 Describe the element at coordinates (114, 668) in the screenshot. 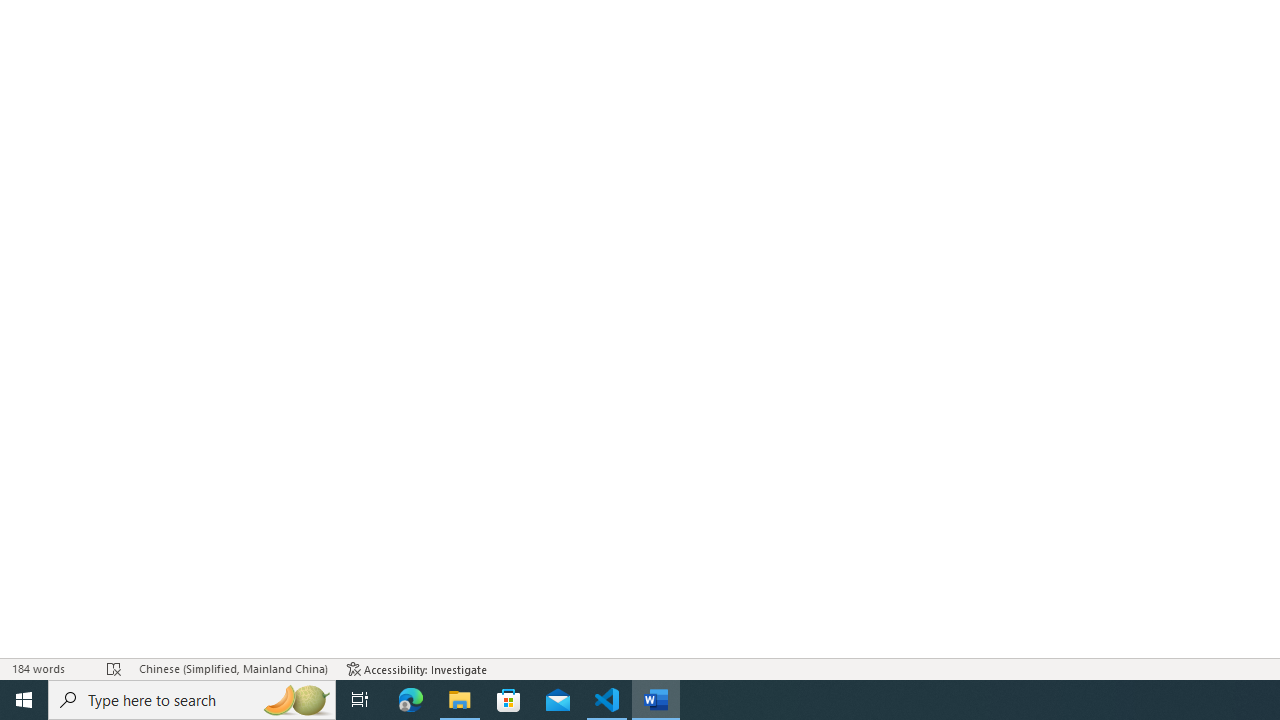

I see `Spelling and Grammar Check Errors` at that location.